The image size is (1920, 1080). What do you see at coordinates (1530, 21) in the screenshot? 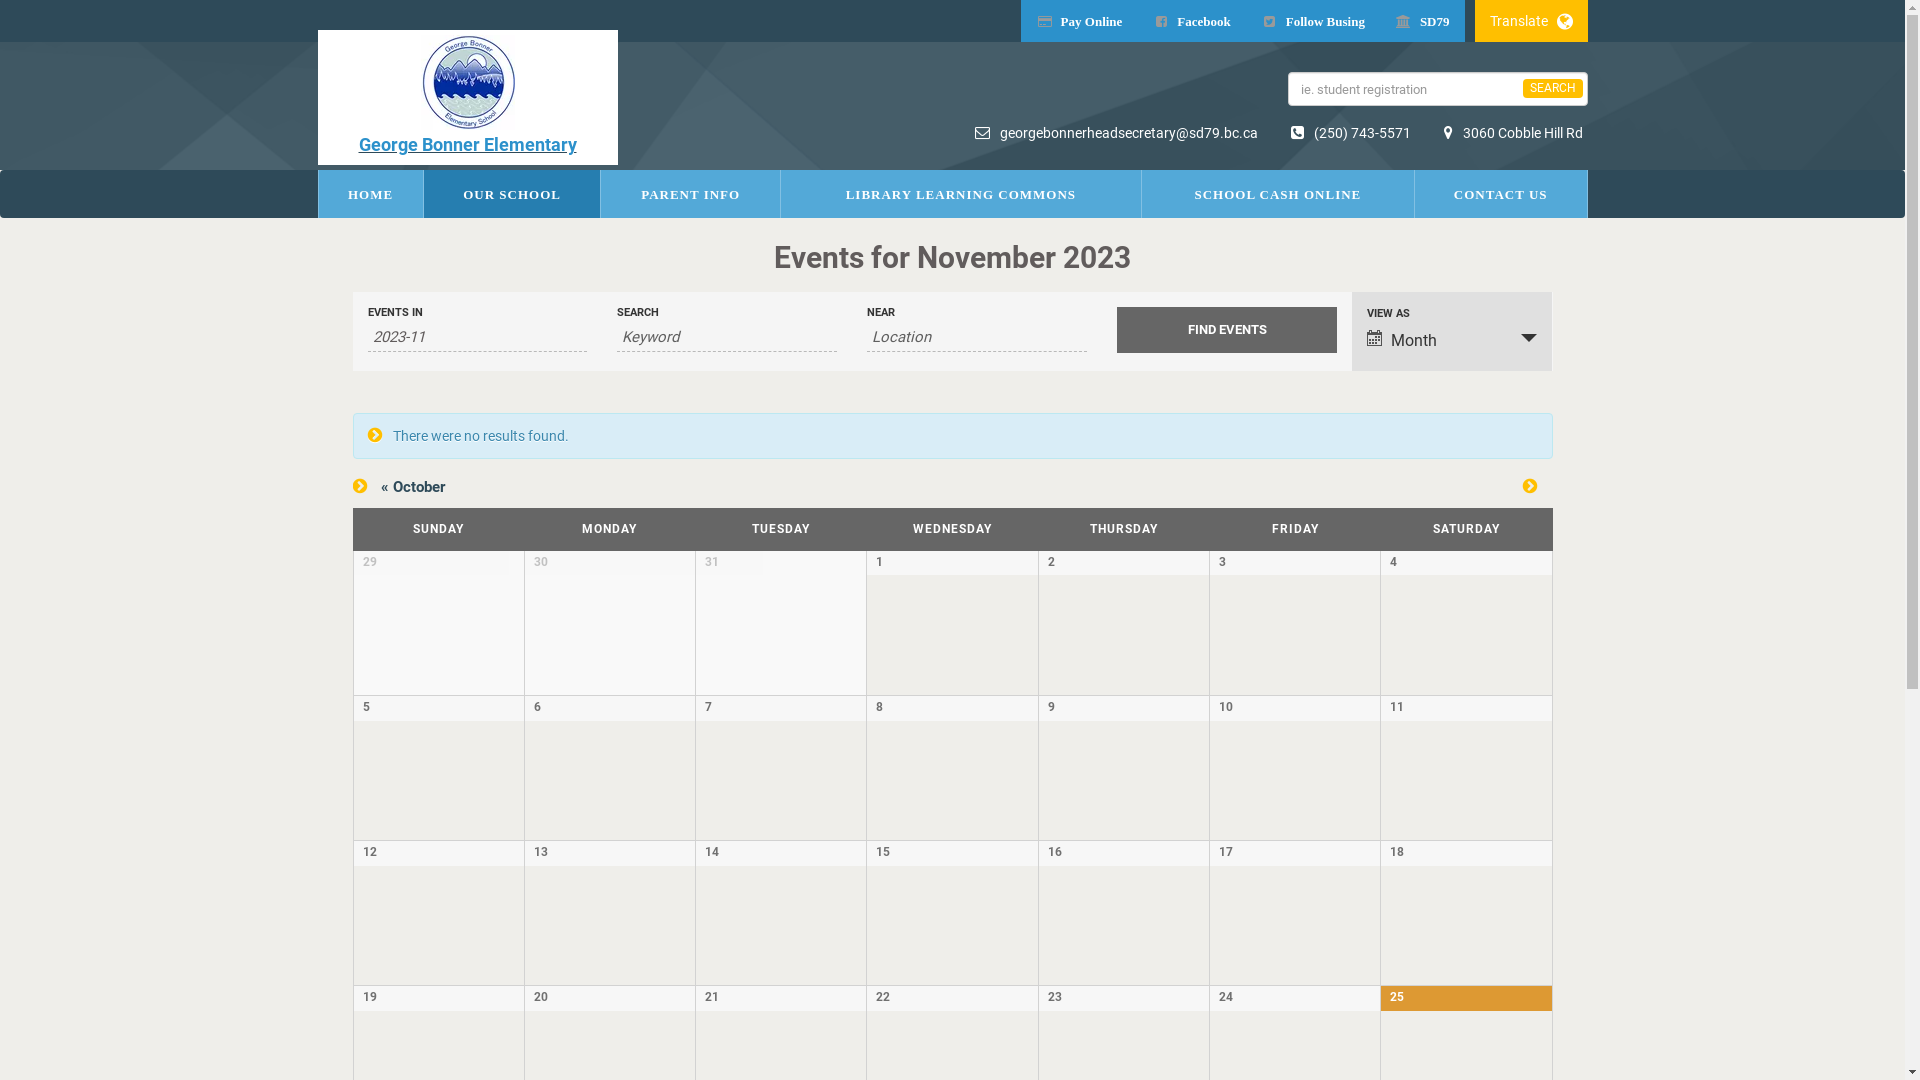
I see `Translate  ` at bounding box center [1530, 21].